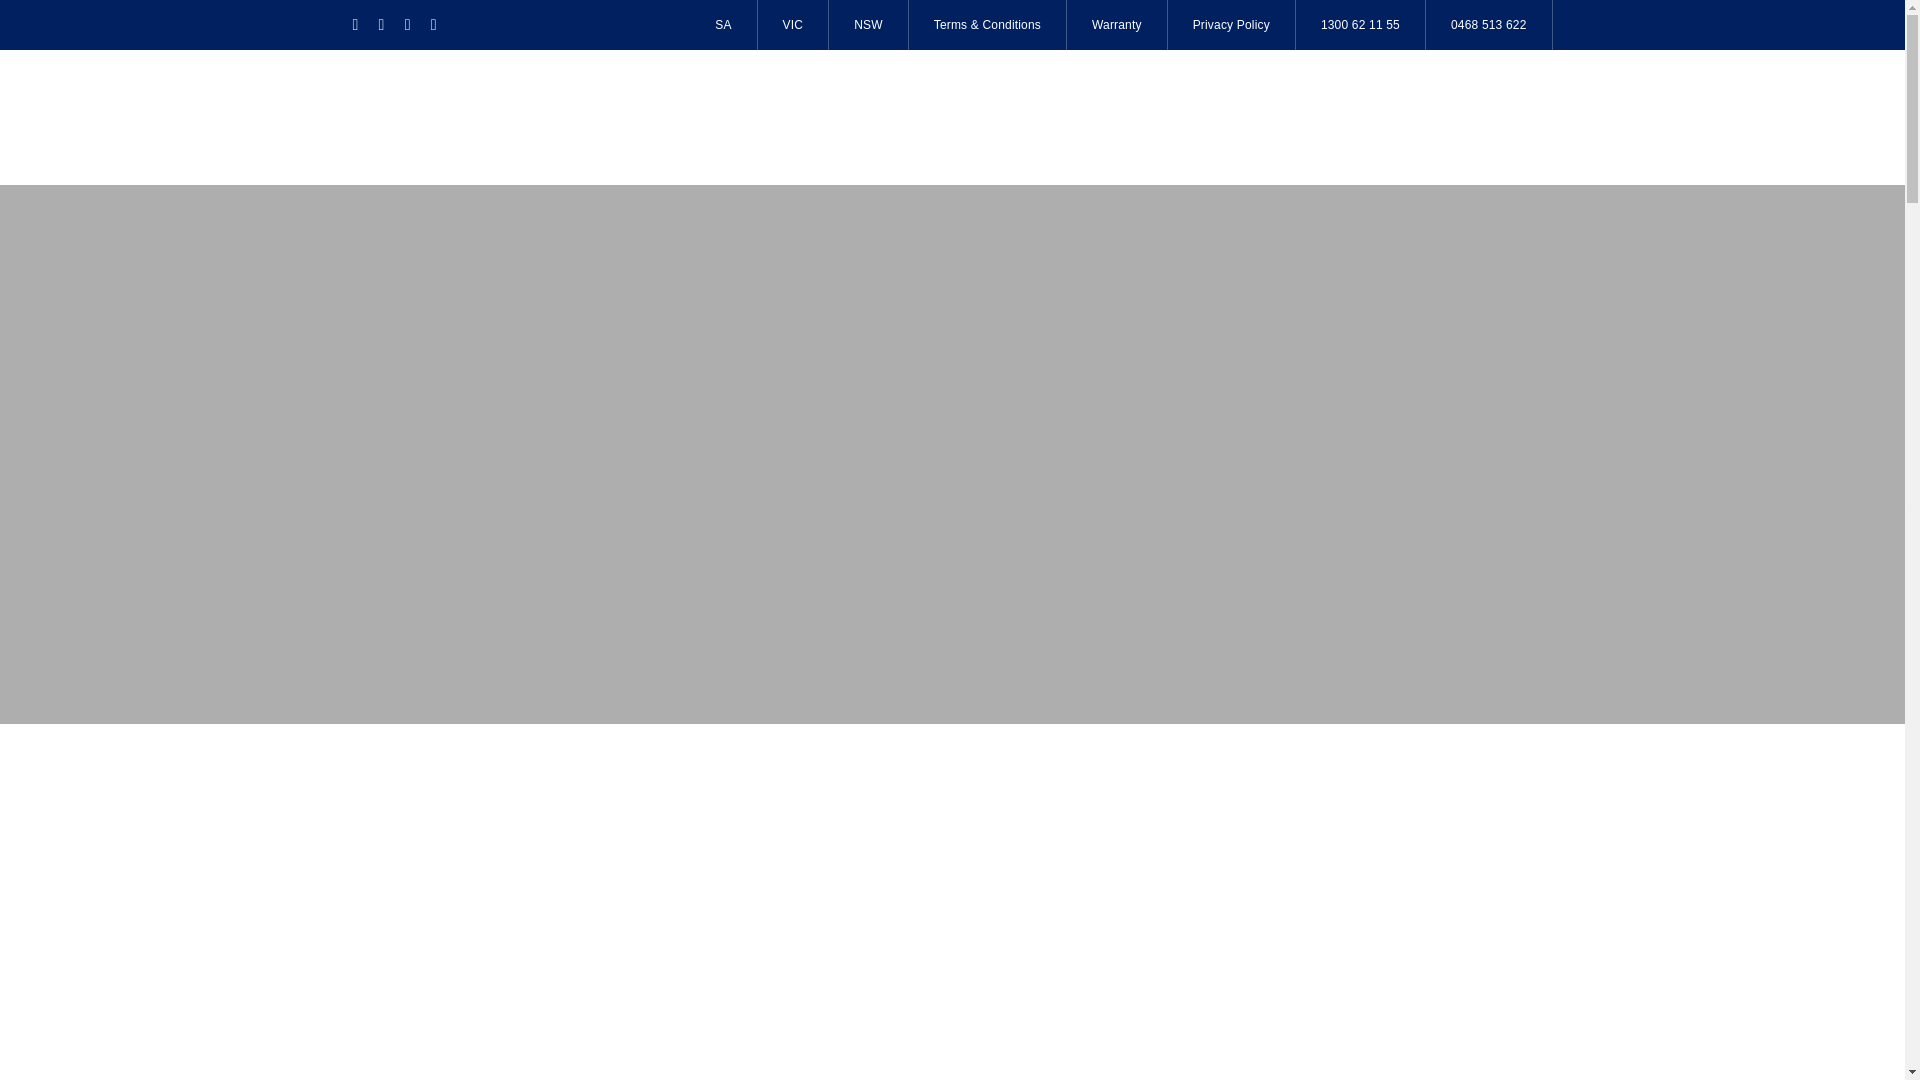  Describe the element at coordinates (1490, 24) in the screenshot. I see `0468 513 622` at that location.